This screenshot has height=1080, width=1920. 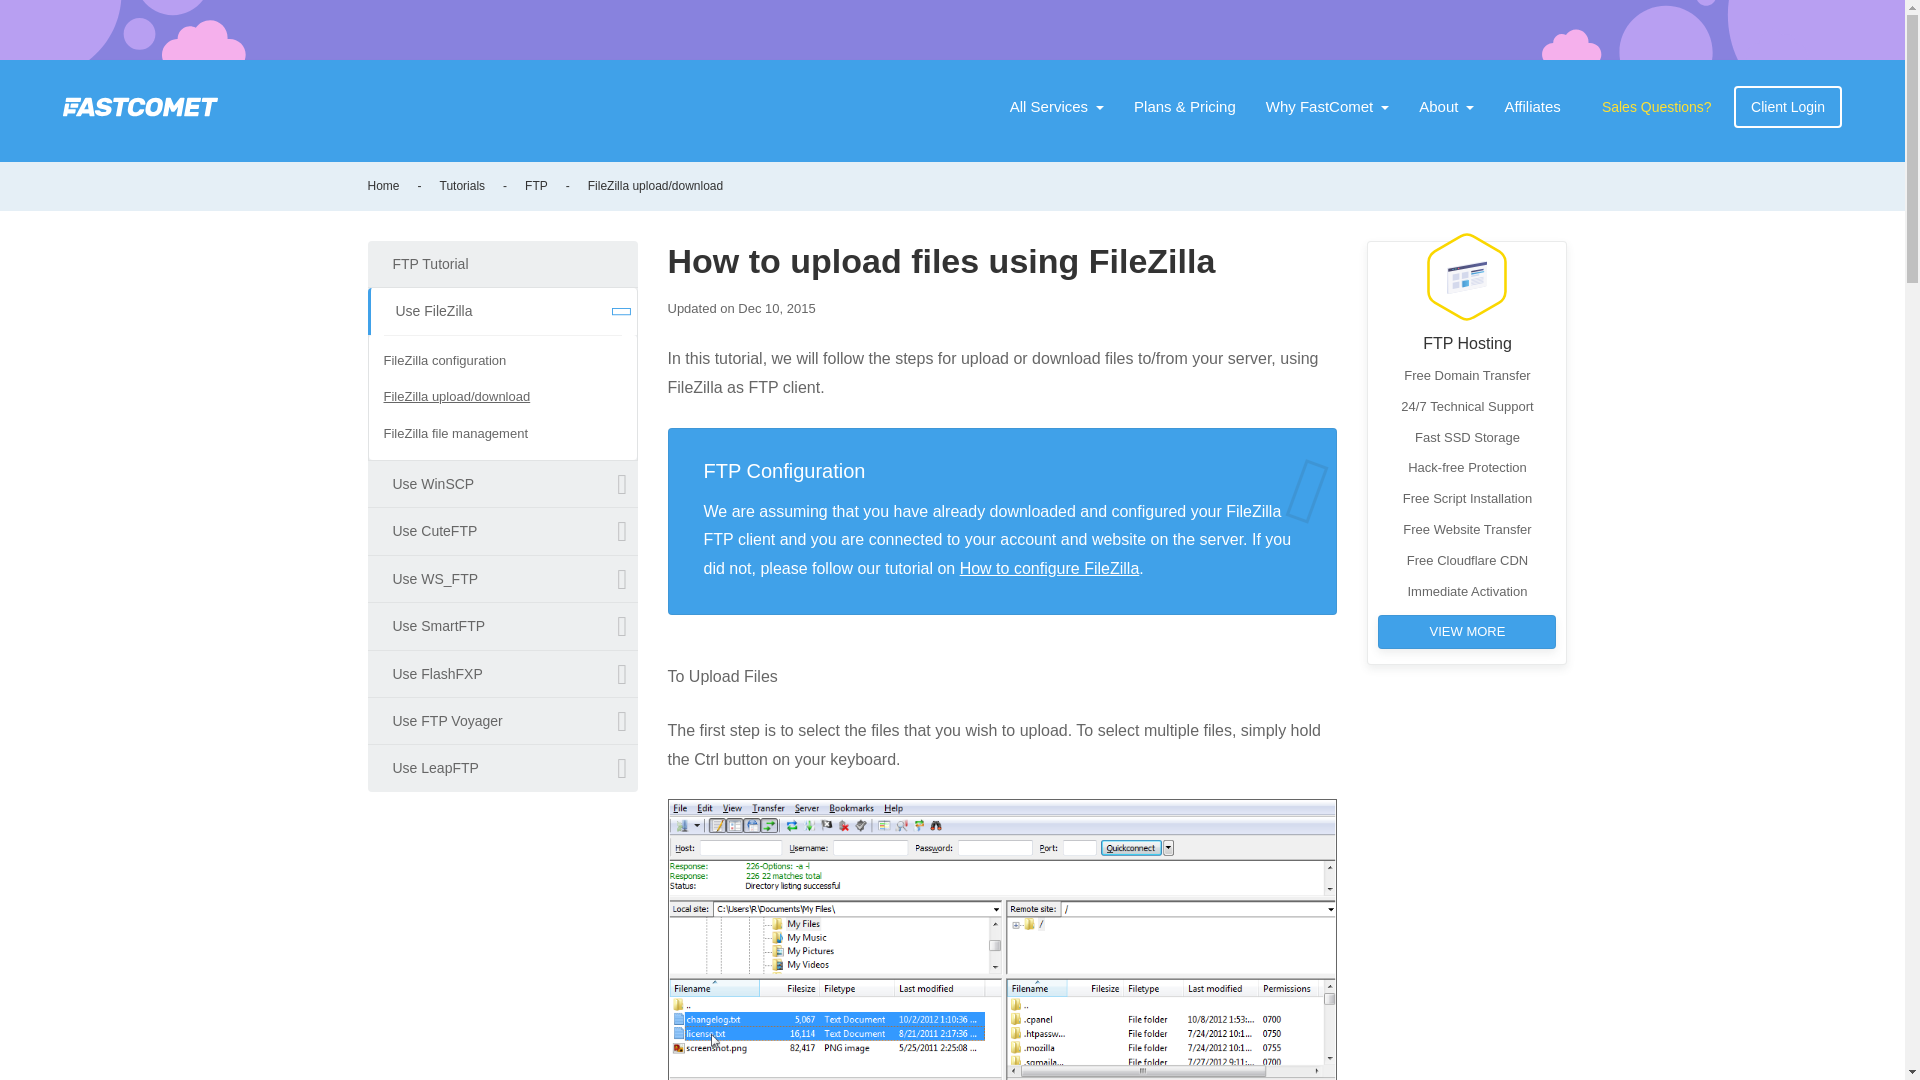 I want to click on Affiliates, so click(x=1532, y=107).